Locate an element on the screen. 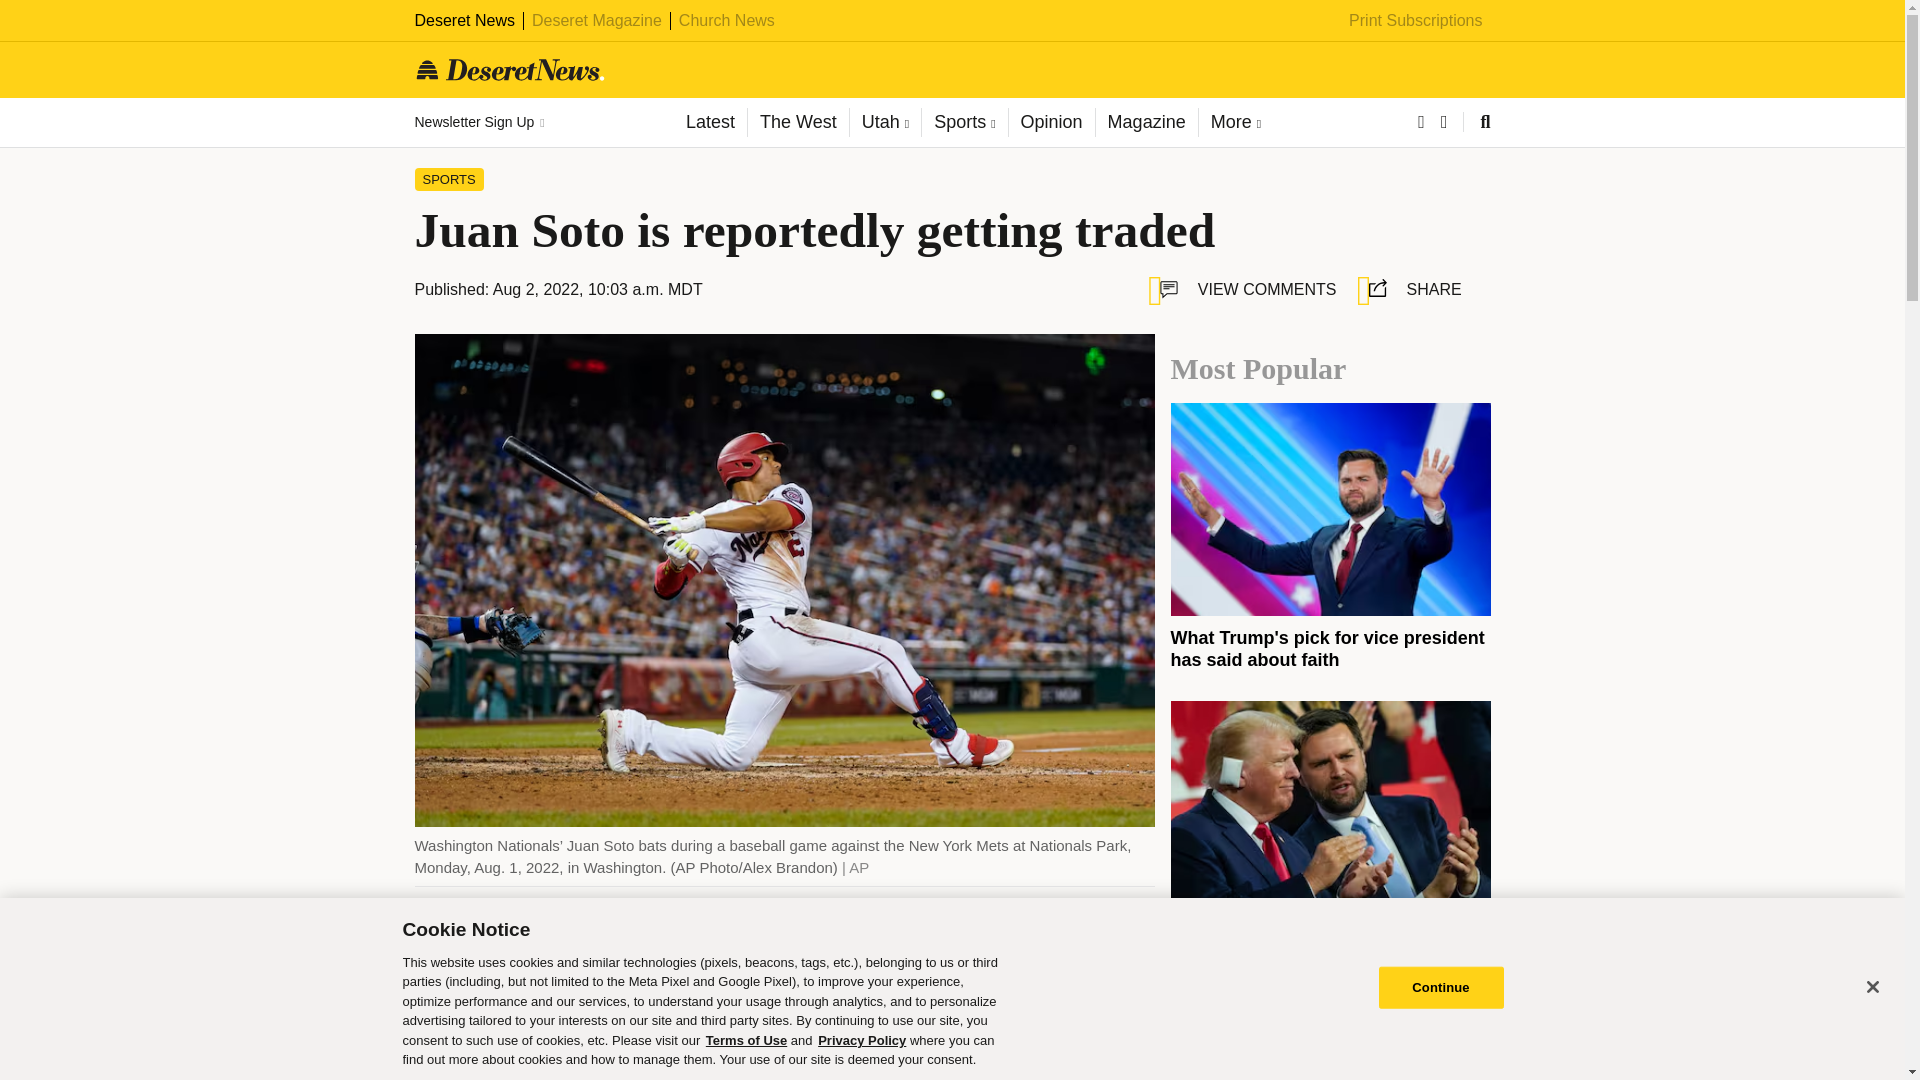 The image size is (1920, 1080). Utah is located at coordinates (884, 122).